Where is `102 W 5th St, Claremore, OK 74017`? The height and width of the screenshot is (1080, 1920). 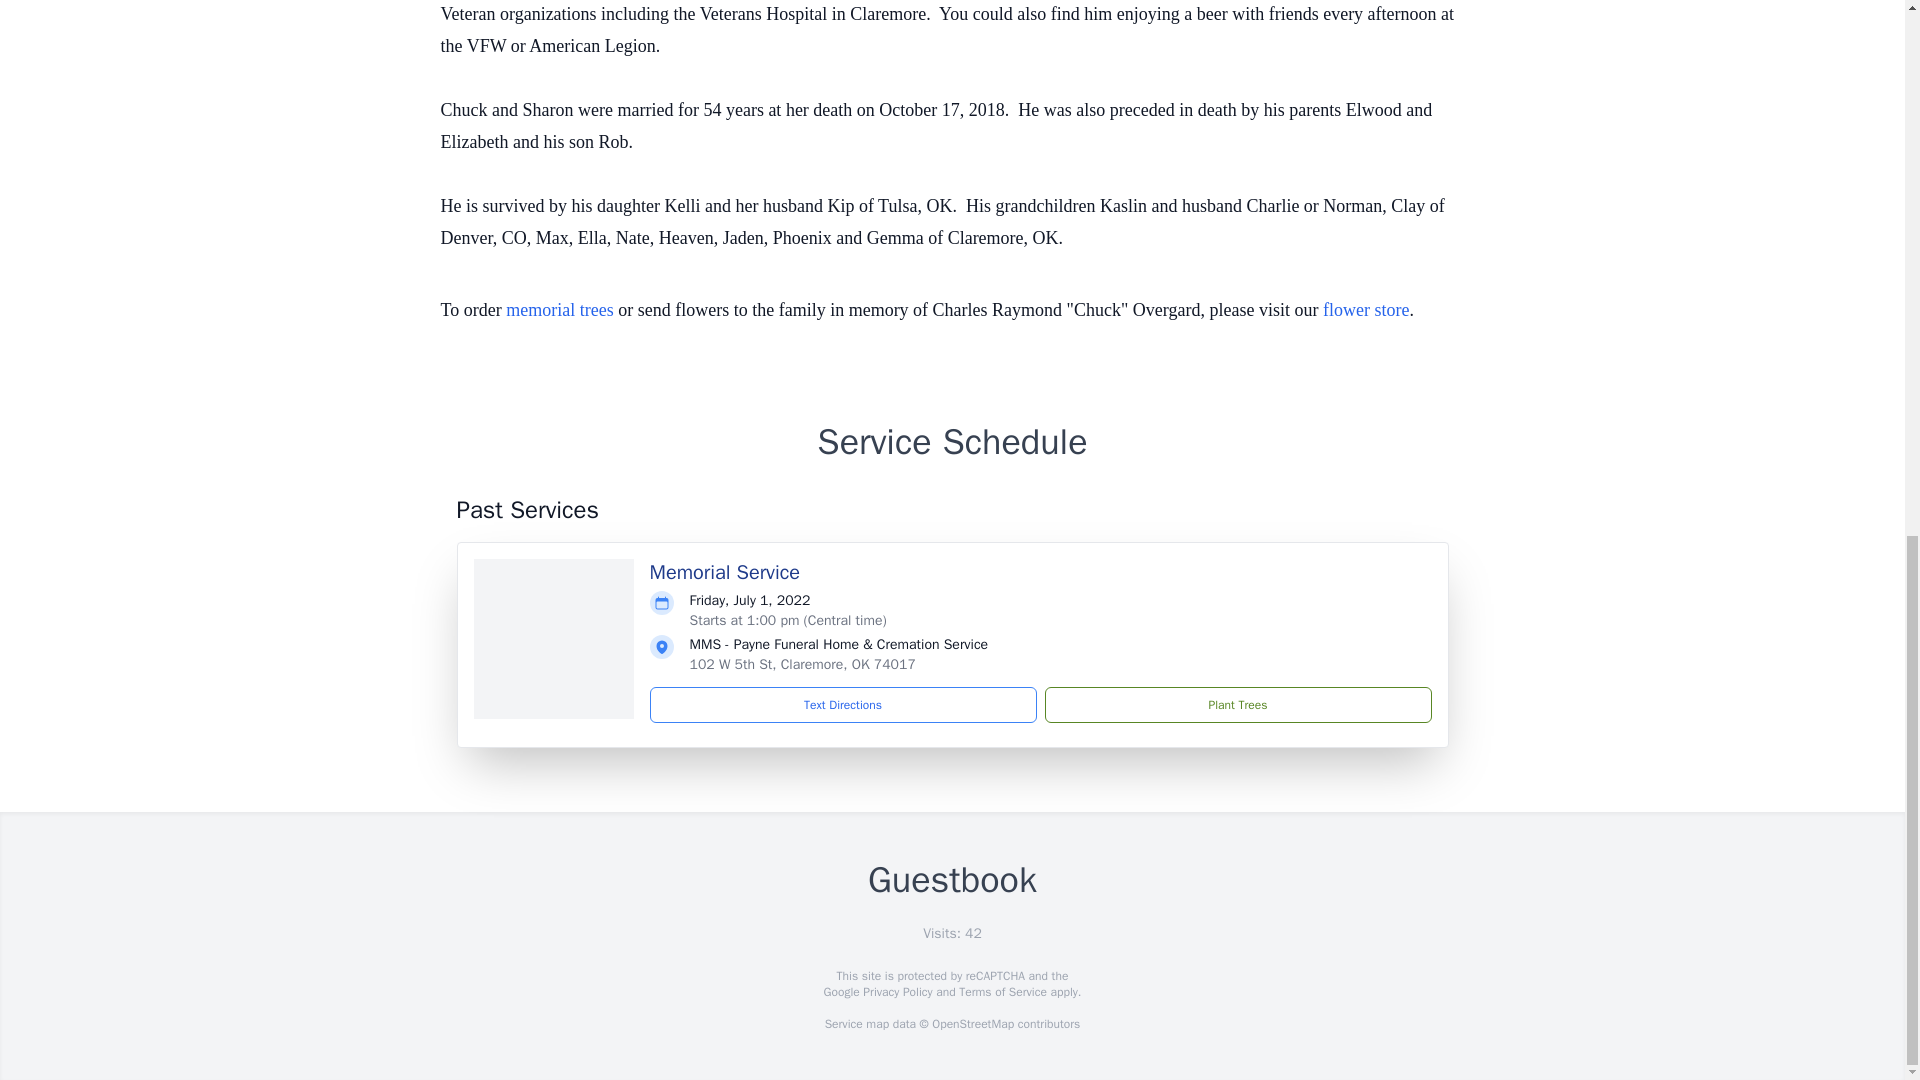
102 W 5th St, Claremore, OK 74017 is located at coordinates (802, 664).